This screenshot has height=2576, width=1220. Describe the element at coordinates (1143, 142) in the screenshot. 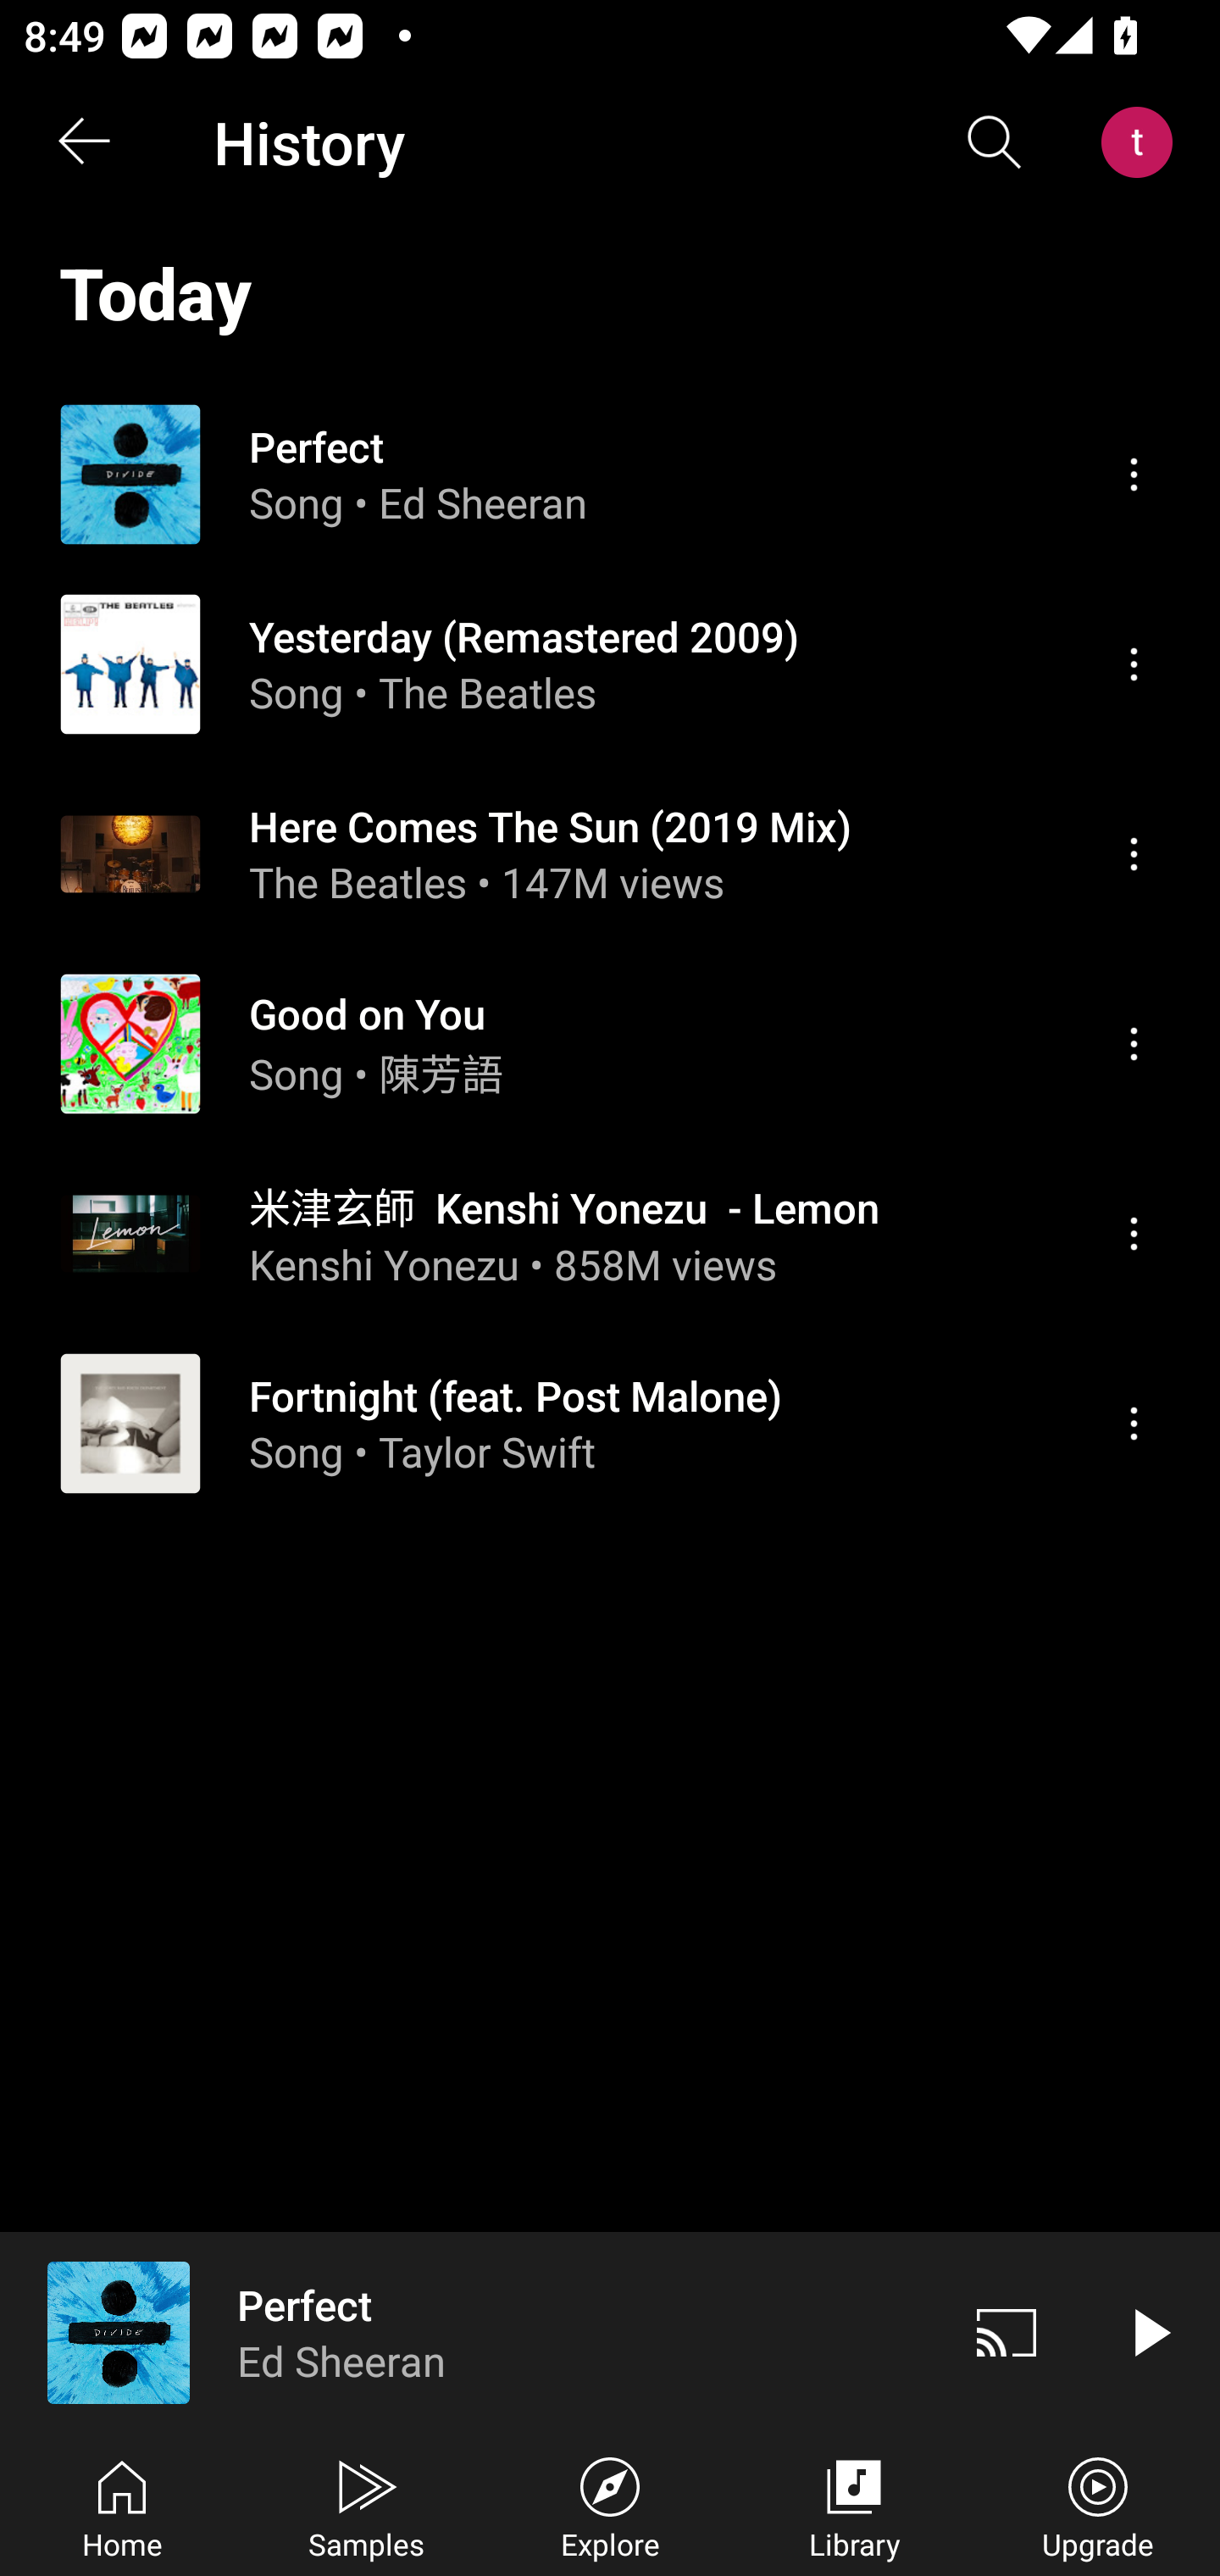

I see `Account` at that location.